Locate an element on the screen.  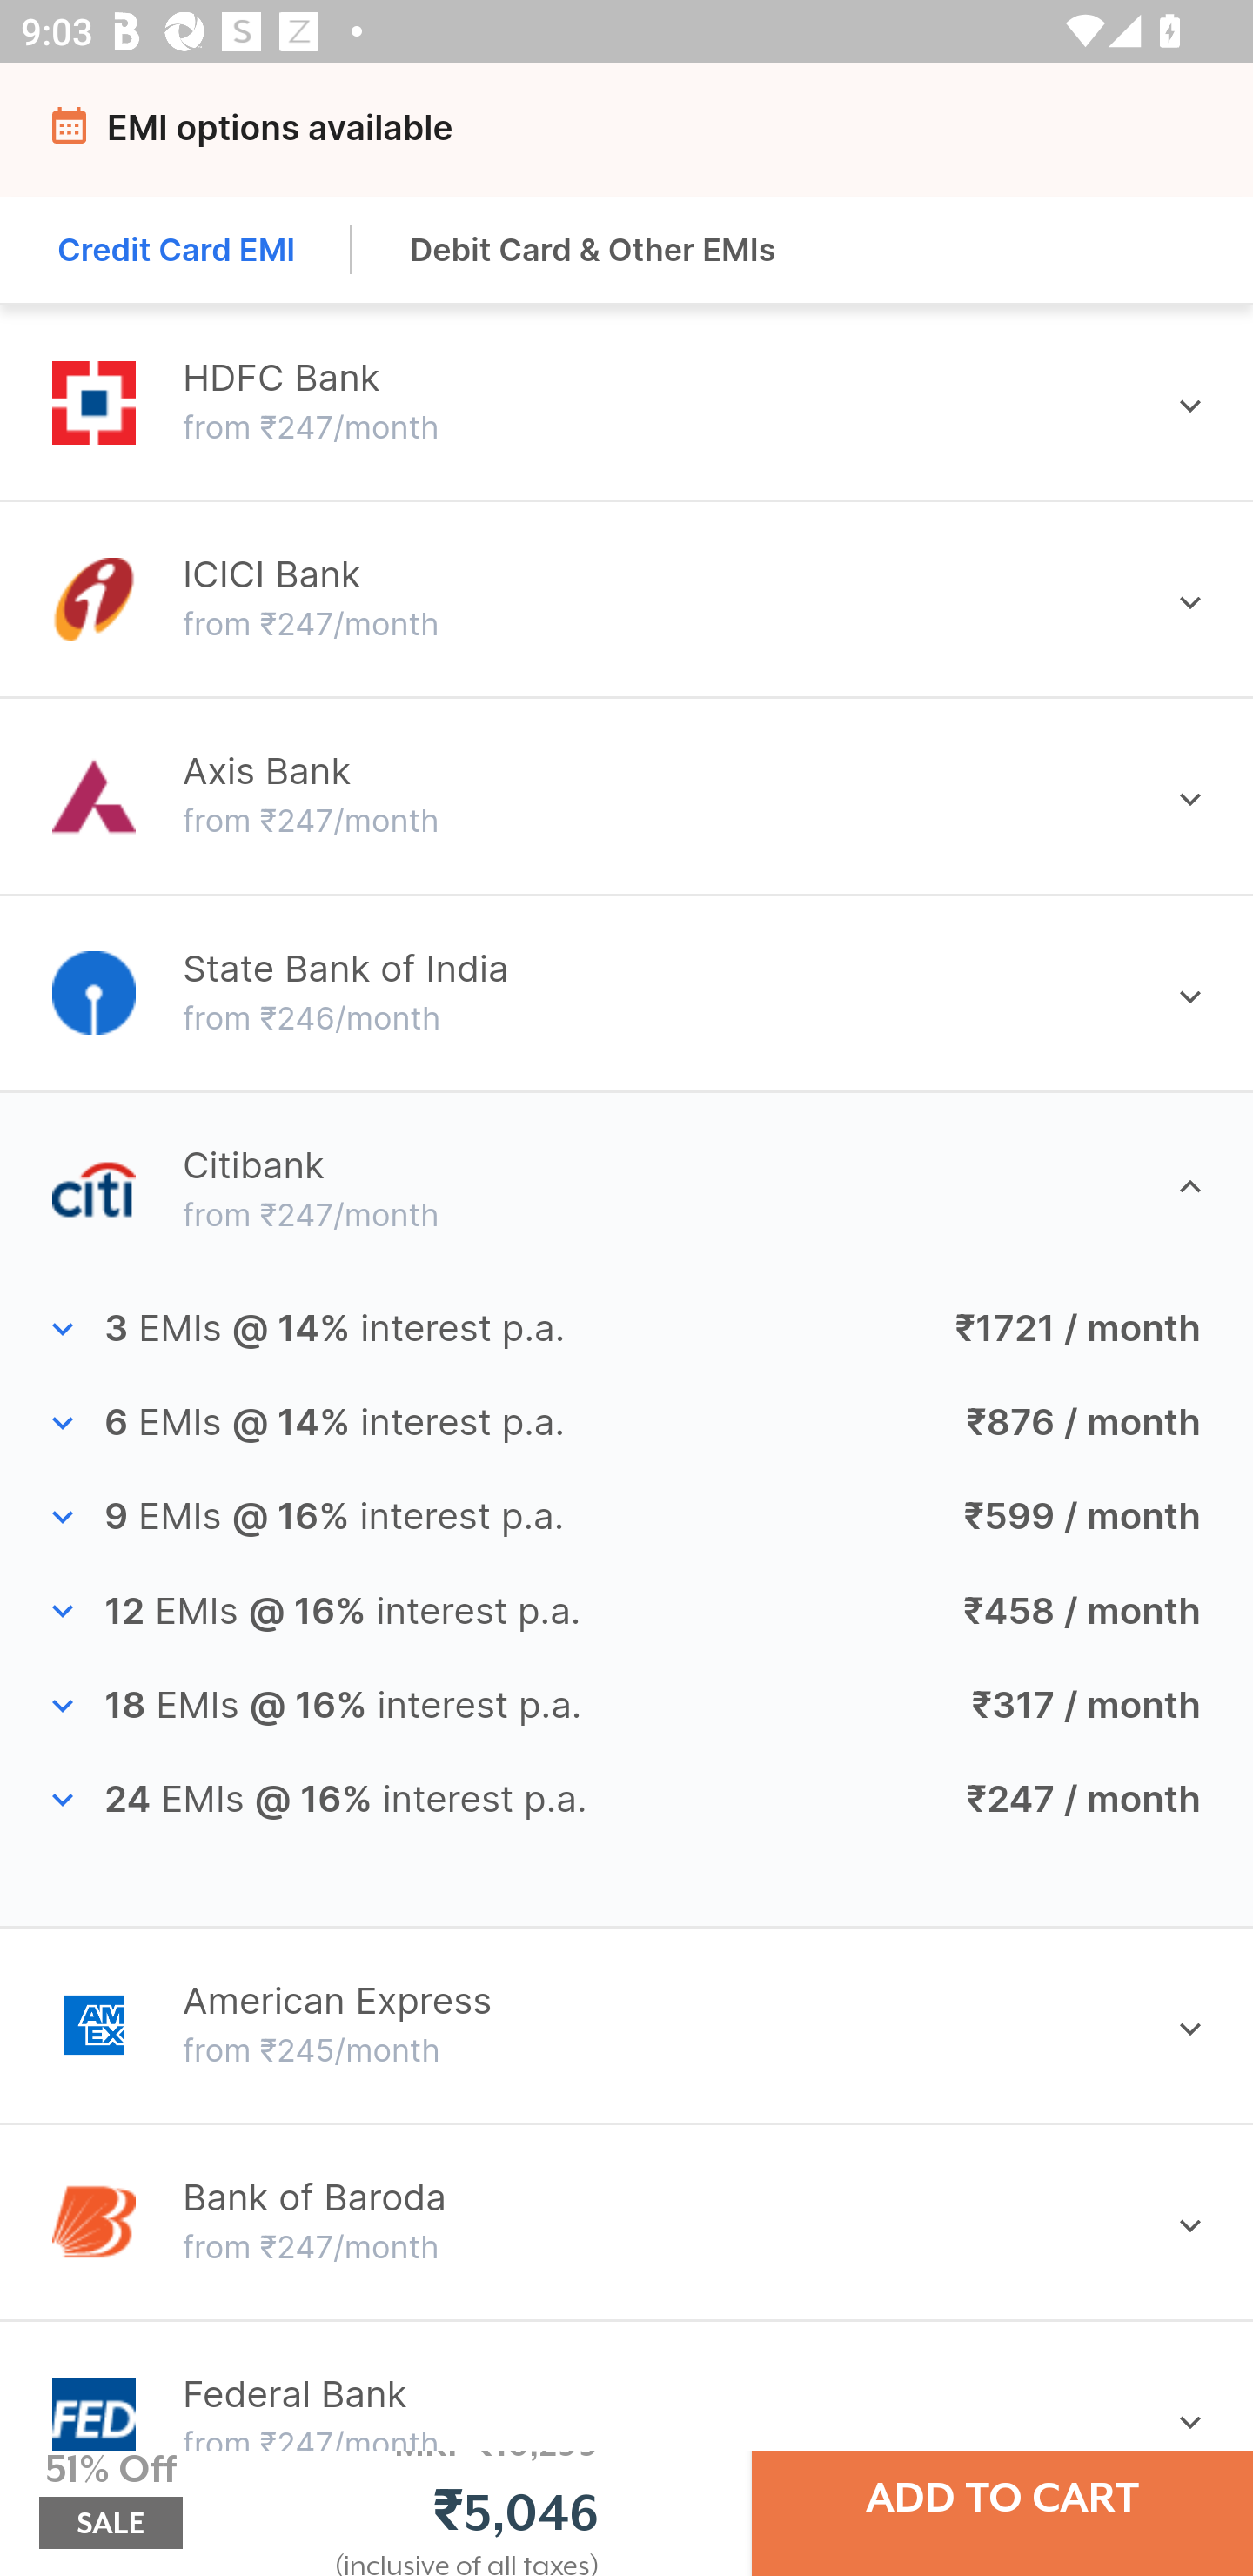
Navigate up is located at coordinates (73, 135).